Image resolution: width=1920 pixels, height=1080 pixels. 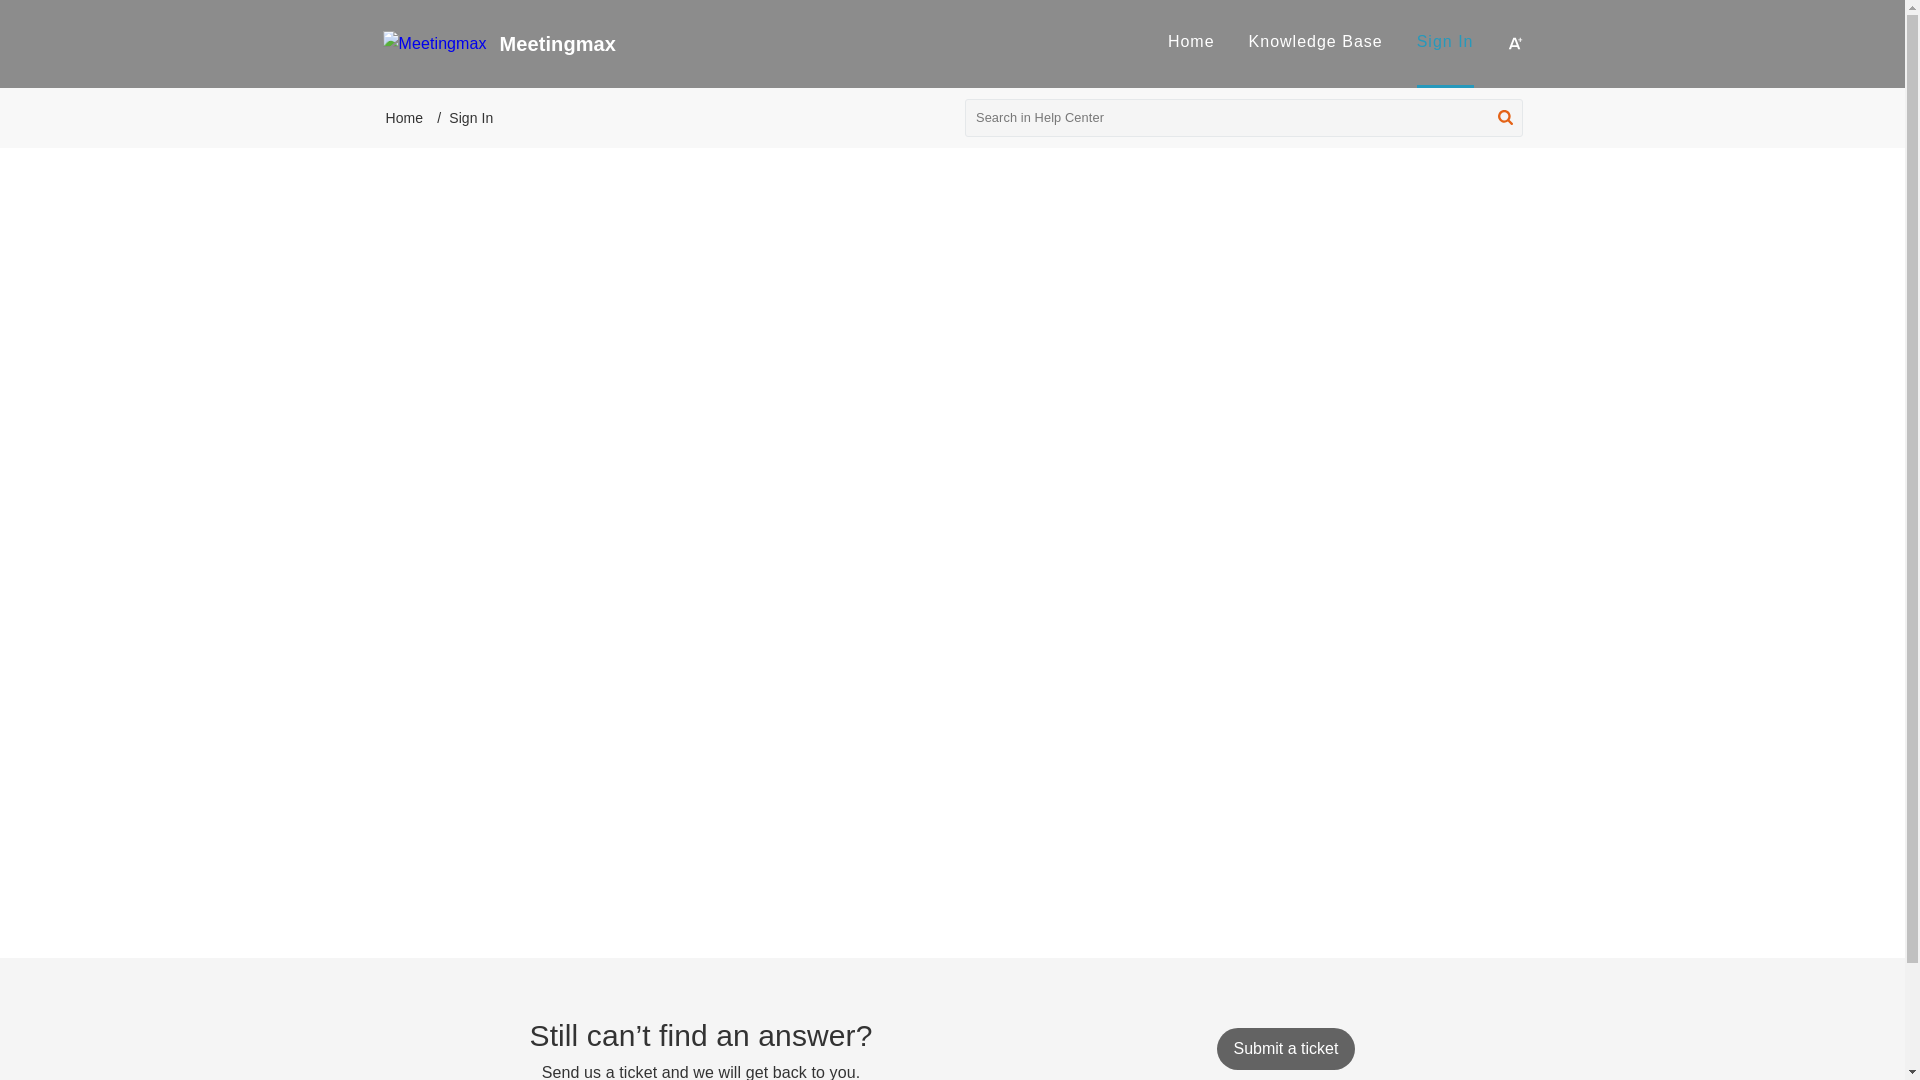 I want to click on Home, so click(x=404, y=118).